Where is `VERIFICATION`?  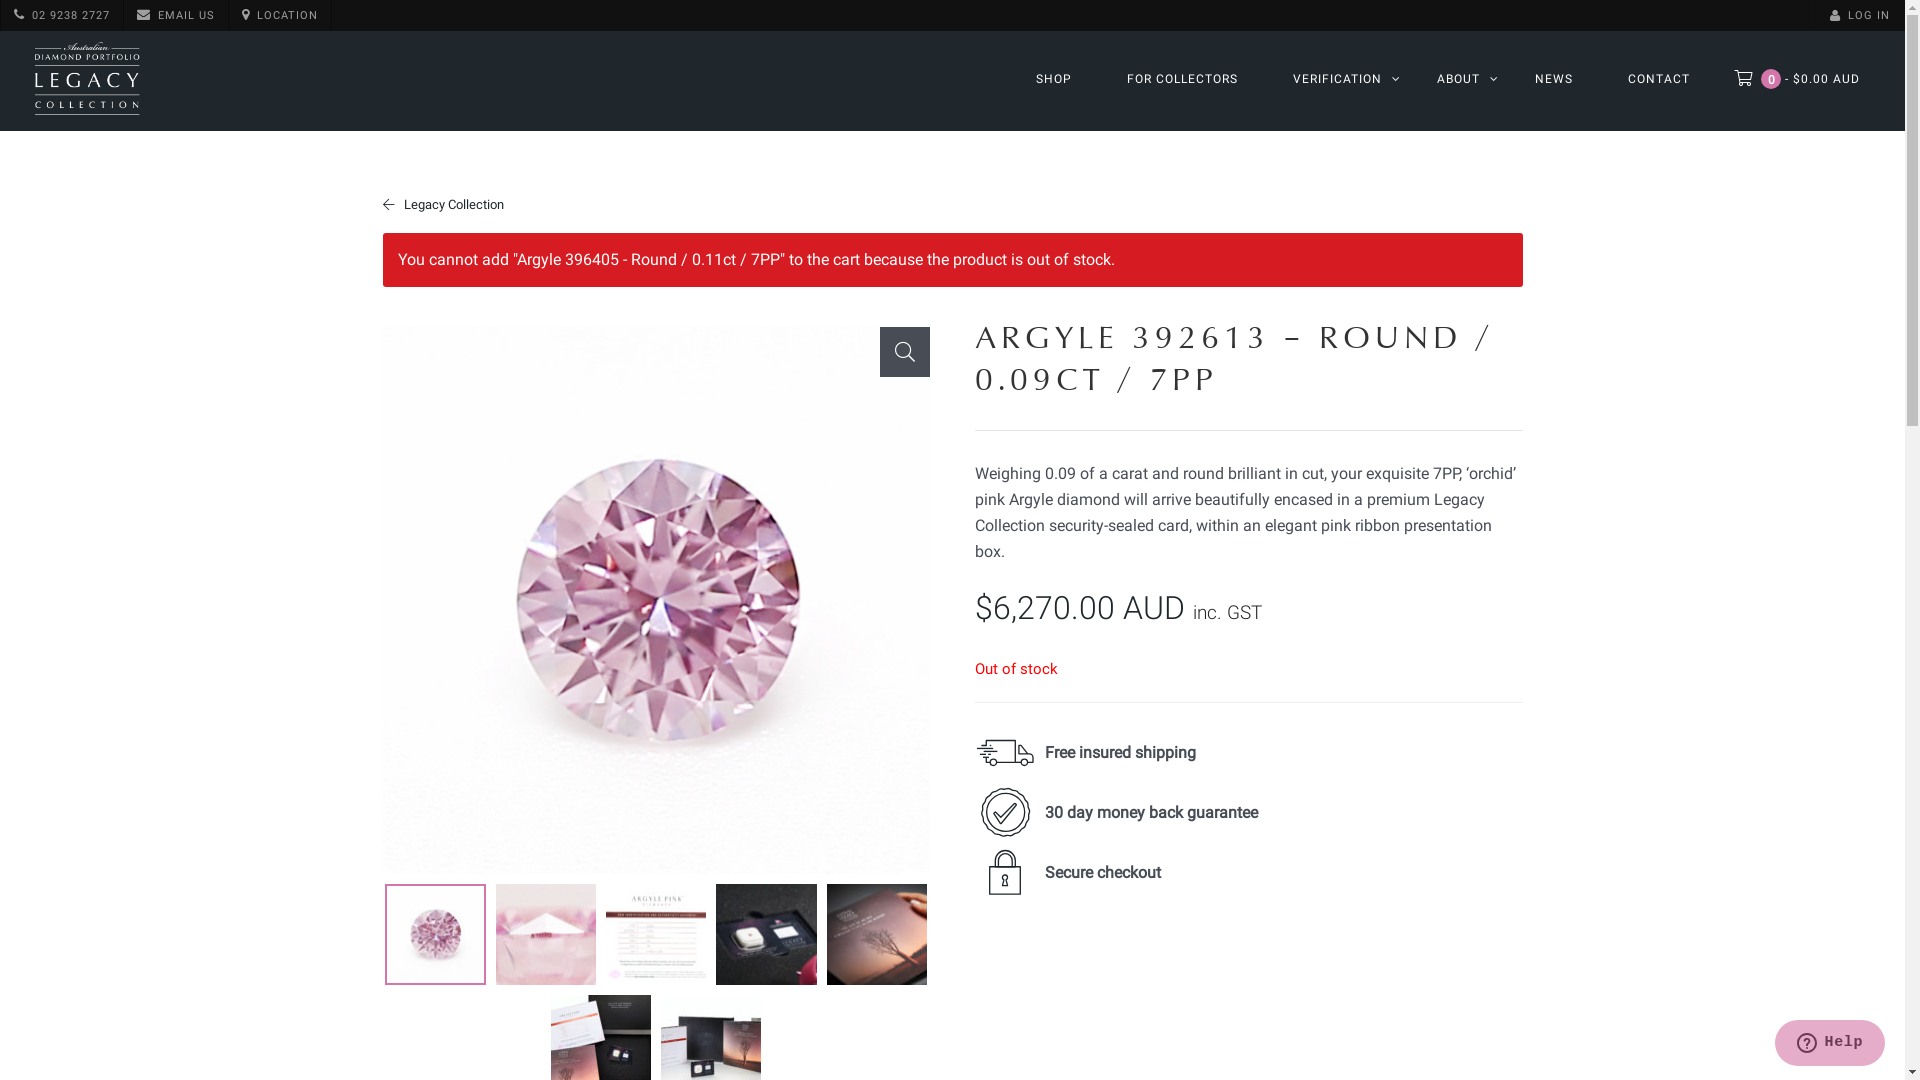 VERIFICATION is located at coordinates (1338, 79).